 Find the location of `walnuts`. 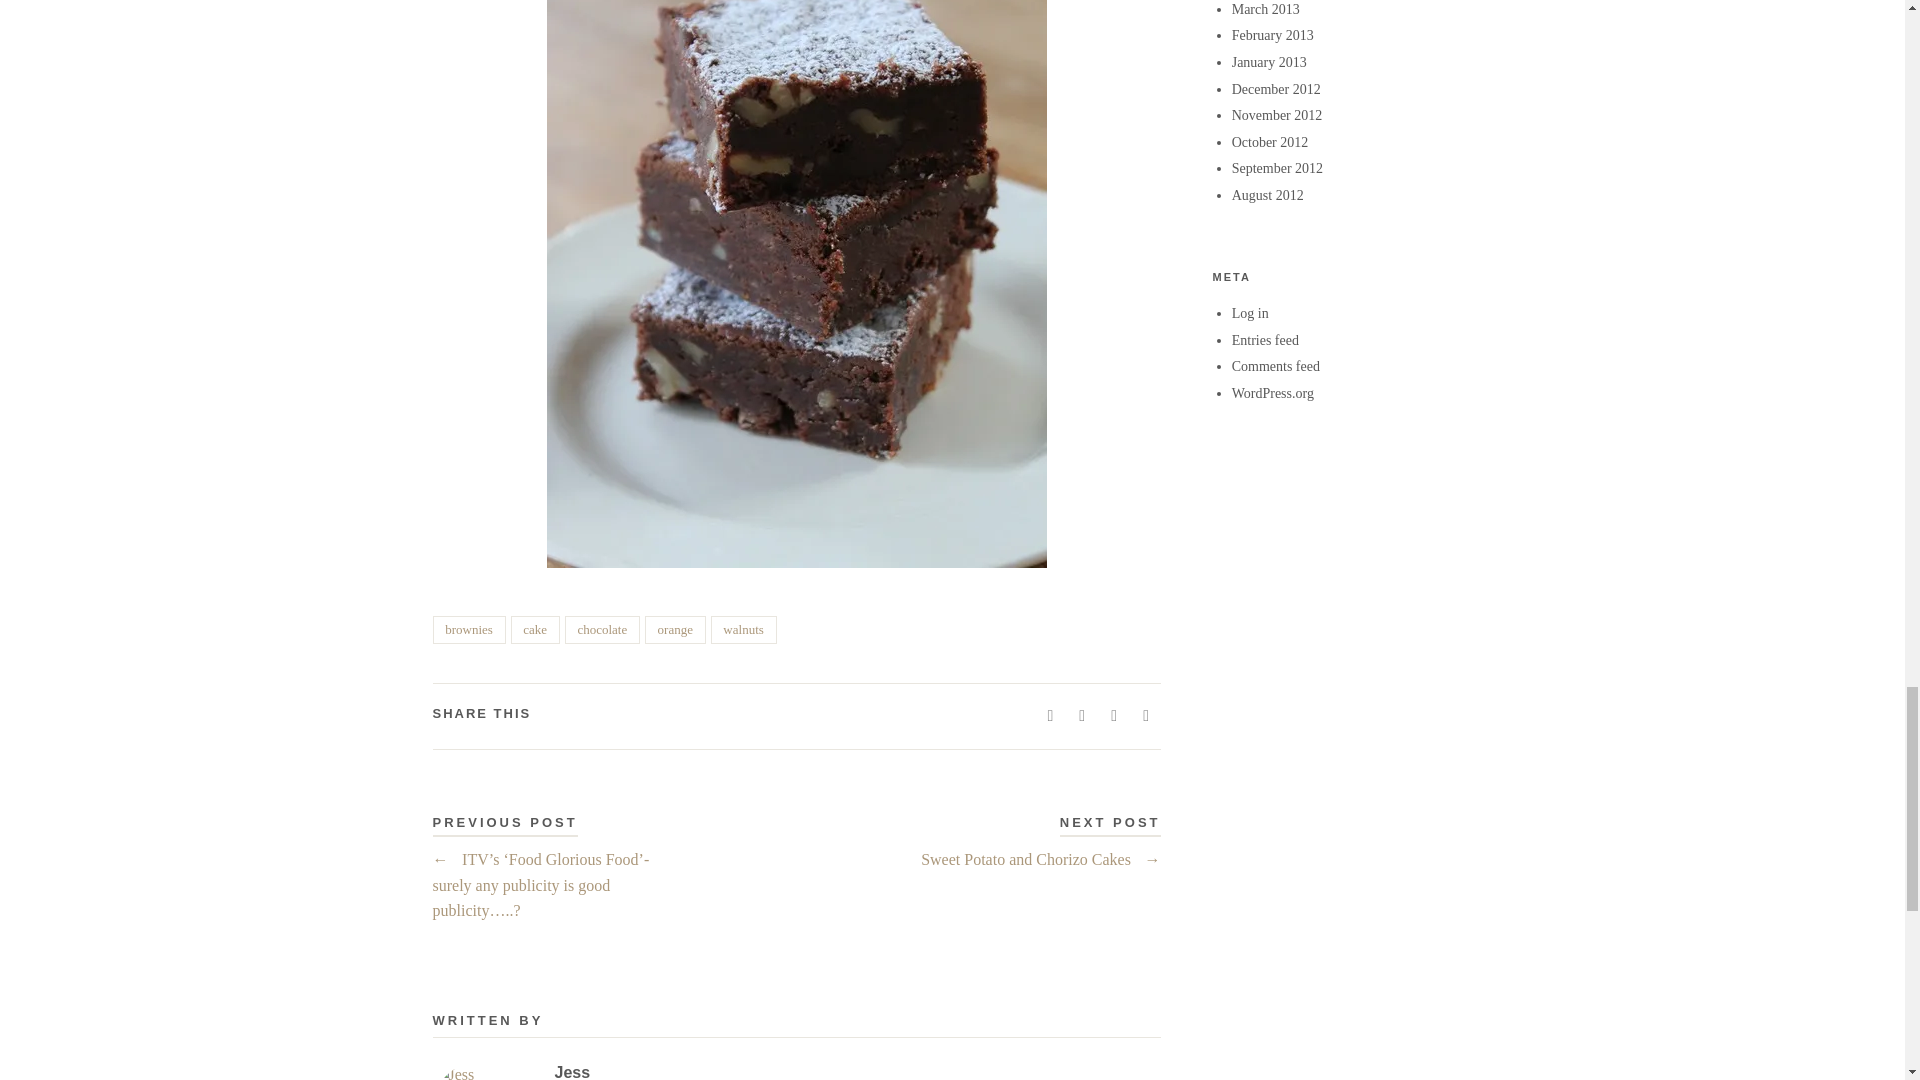

walnuts is located at coordinates (744, 629).